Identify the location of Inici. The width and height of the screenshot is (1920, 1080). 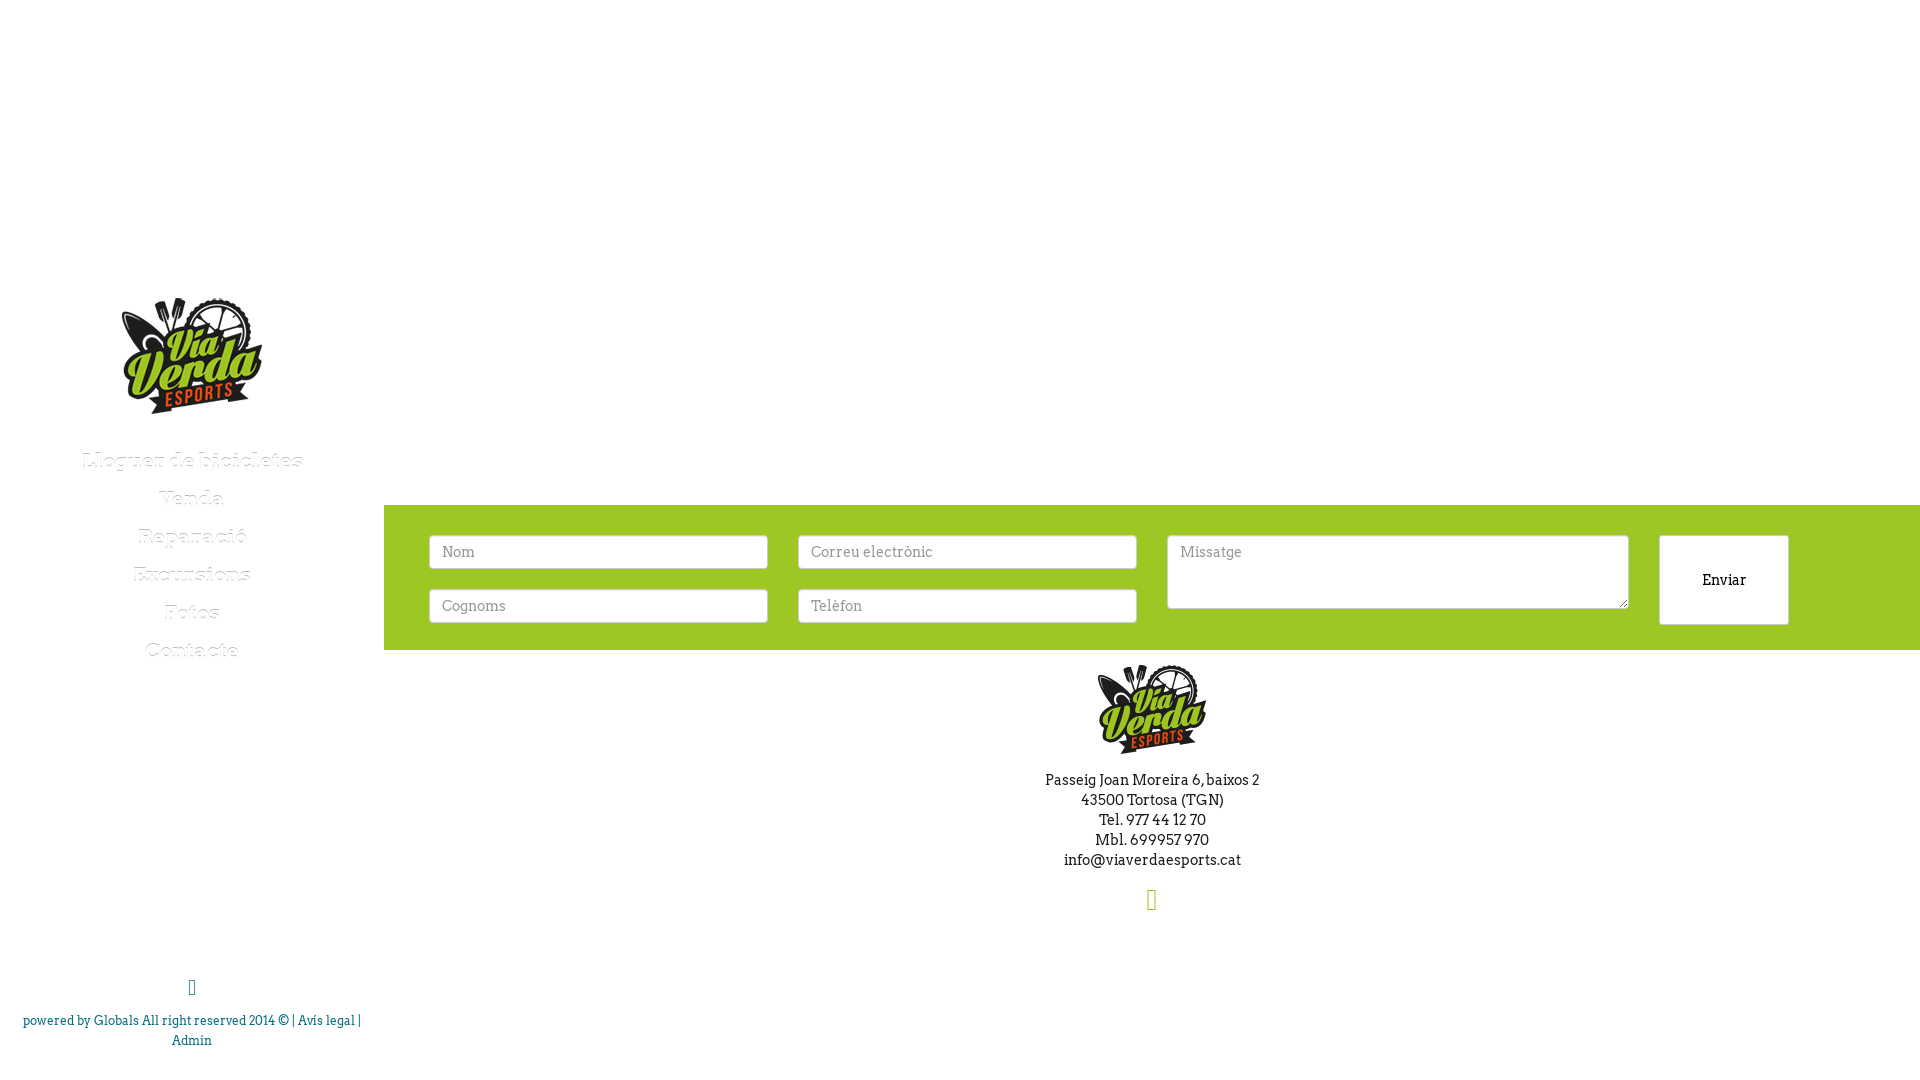
(192, 356).